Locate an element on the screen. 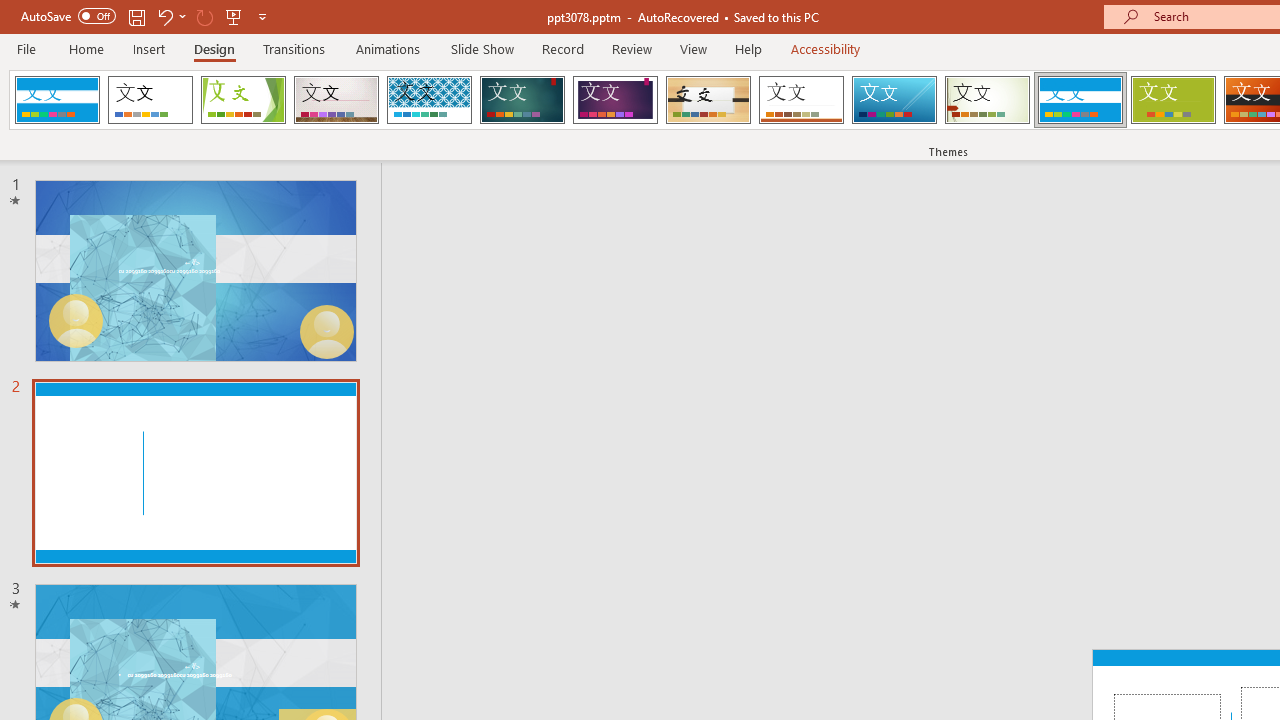 The height and width of the screenshot is (720, 1280). Slice is located at coordinates (894, 100).